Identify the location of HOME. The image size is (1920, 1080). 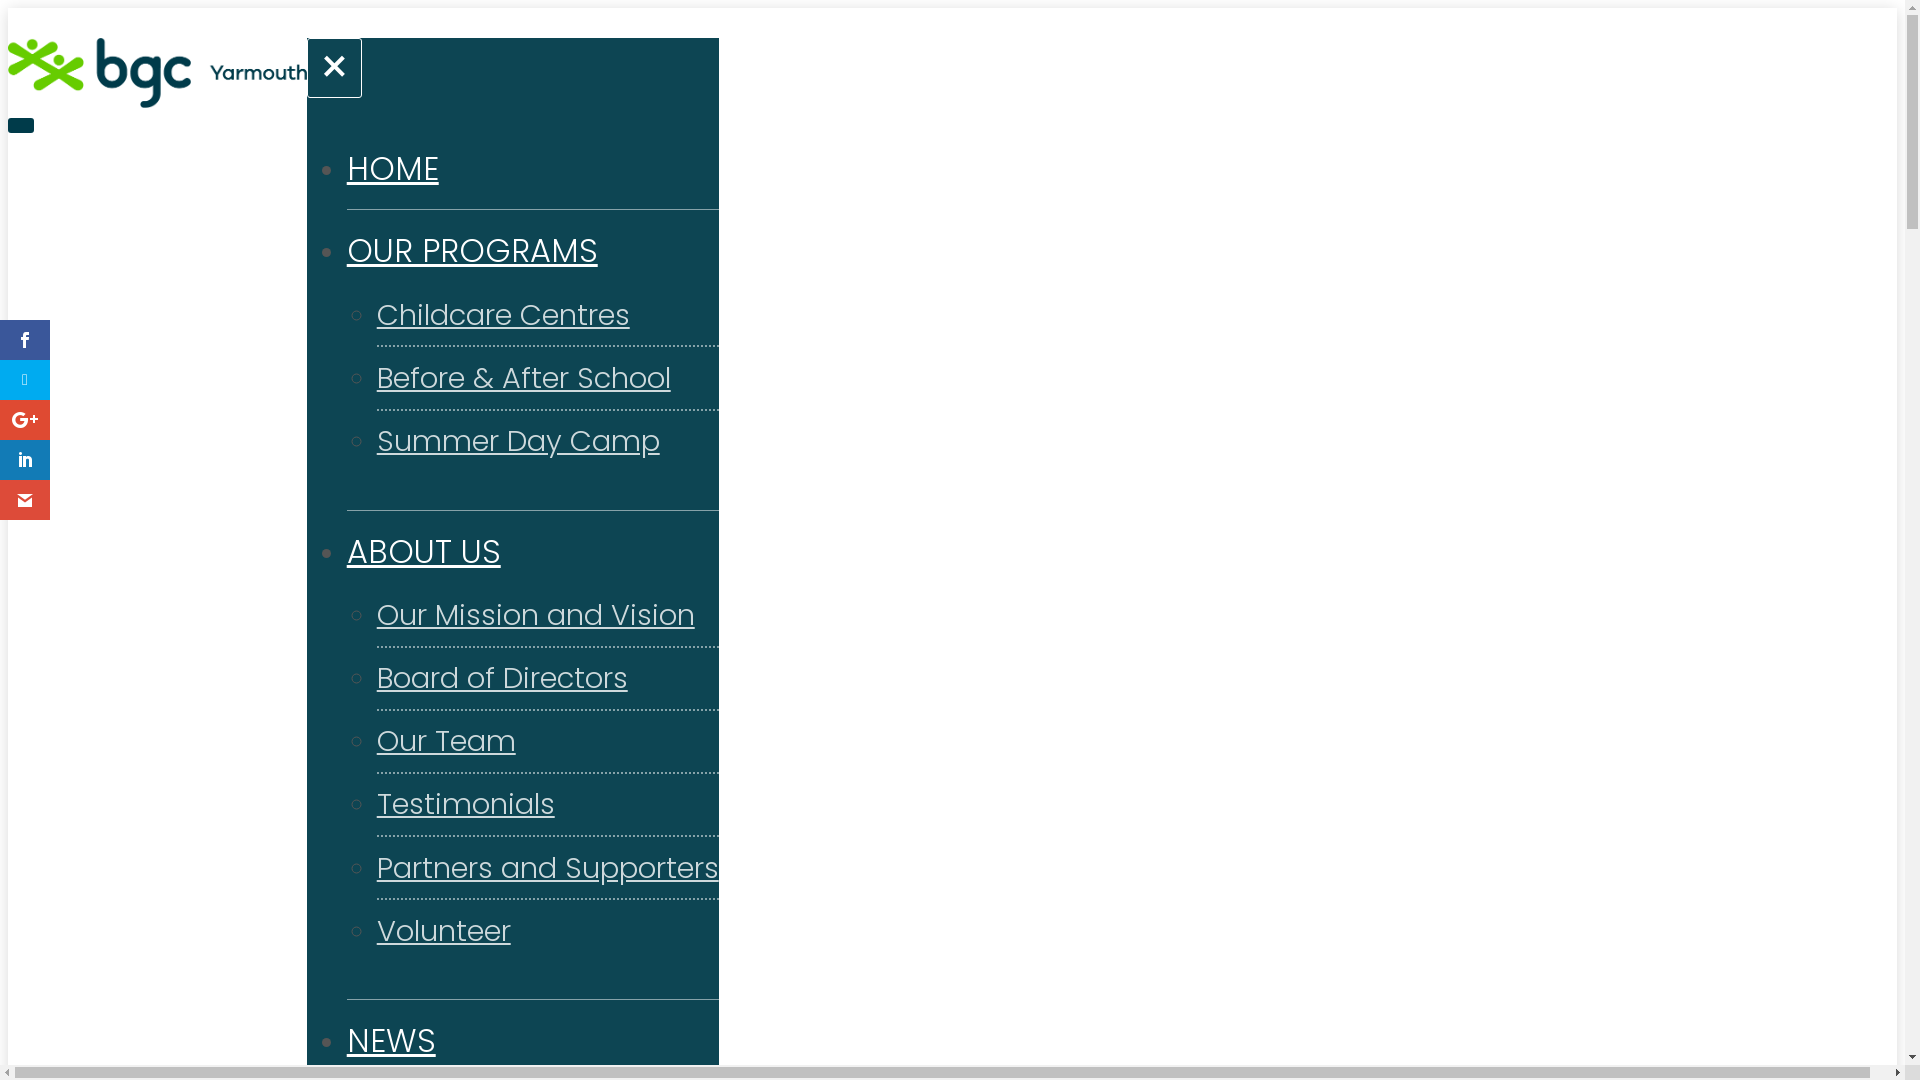
(393, 168).